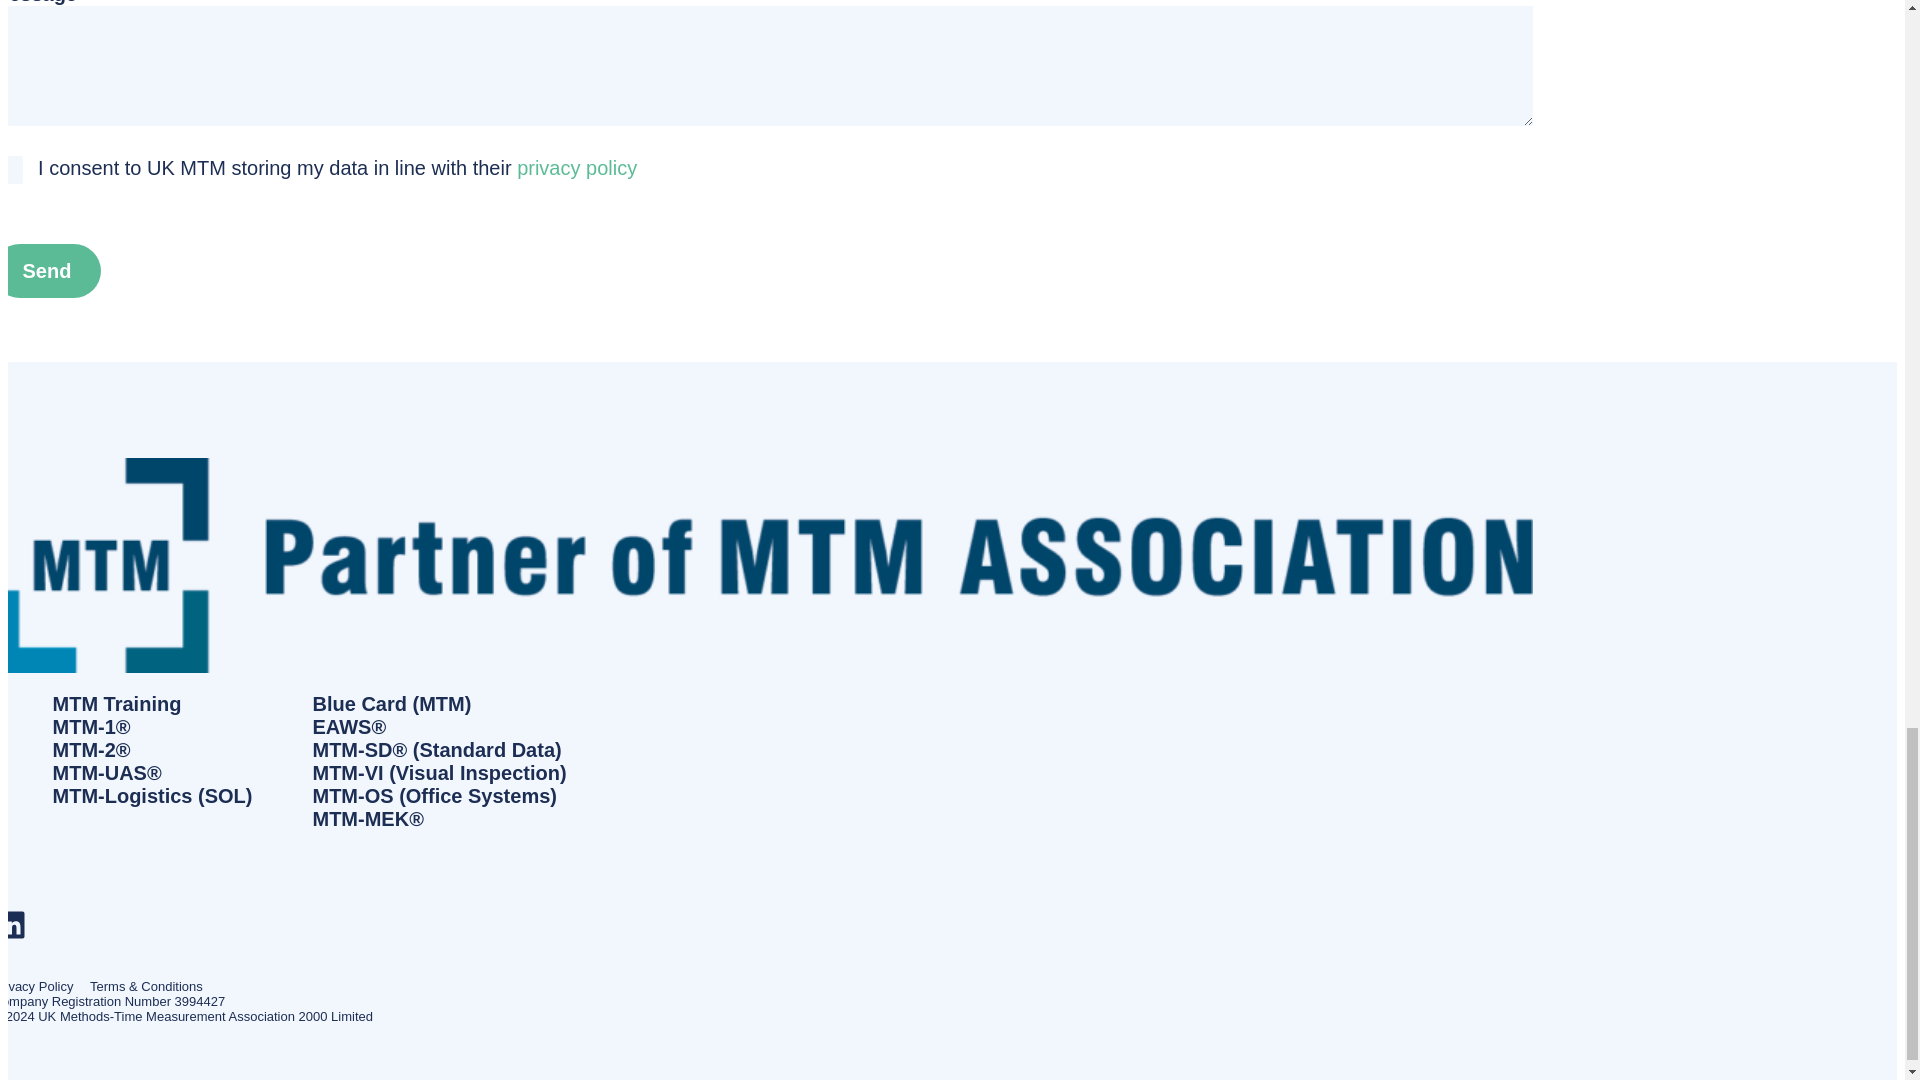 This screenshot has width=1920, height=1080. What do you see at coordinates (576, 168) in the screenshot?
I see `privacy policy` at bounding box center [576, 168].